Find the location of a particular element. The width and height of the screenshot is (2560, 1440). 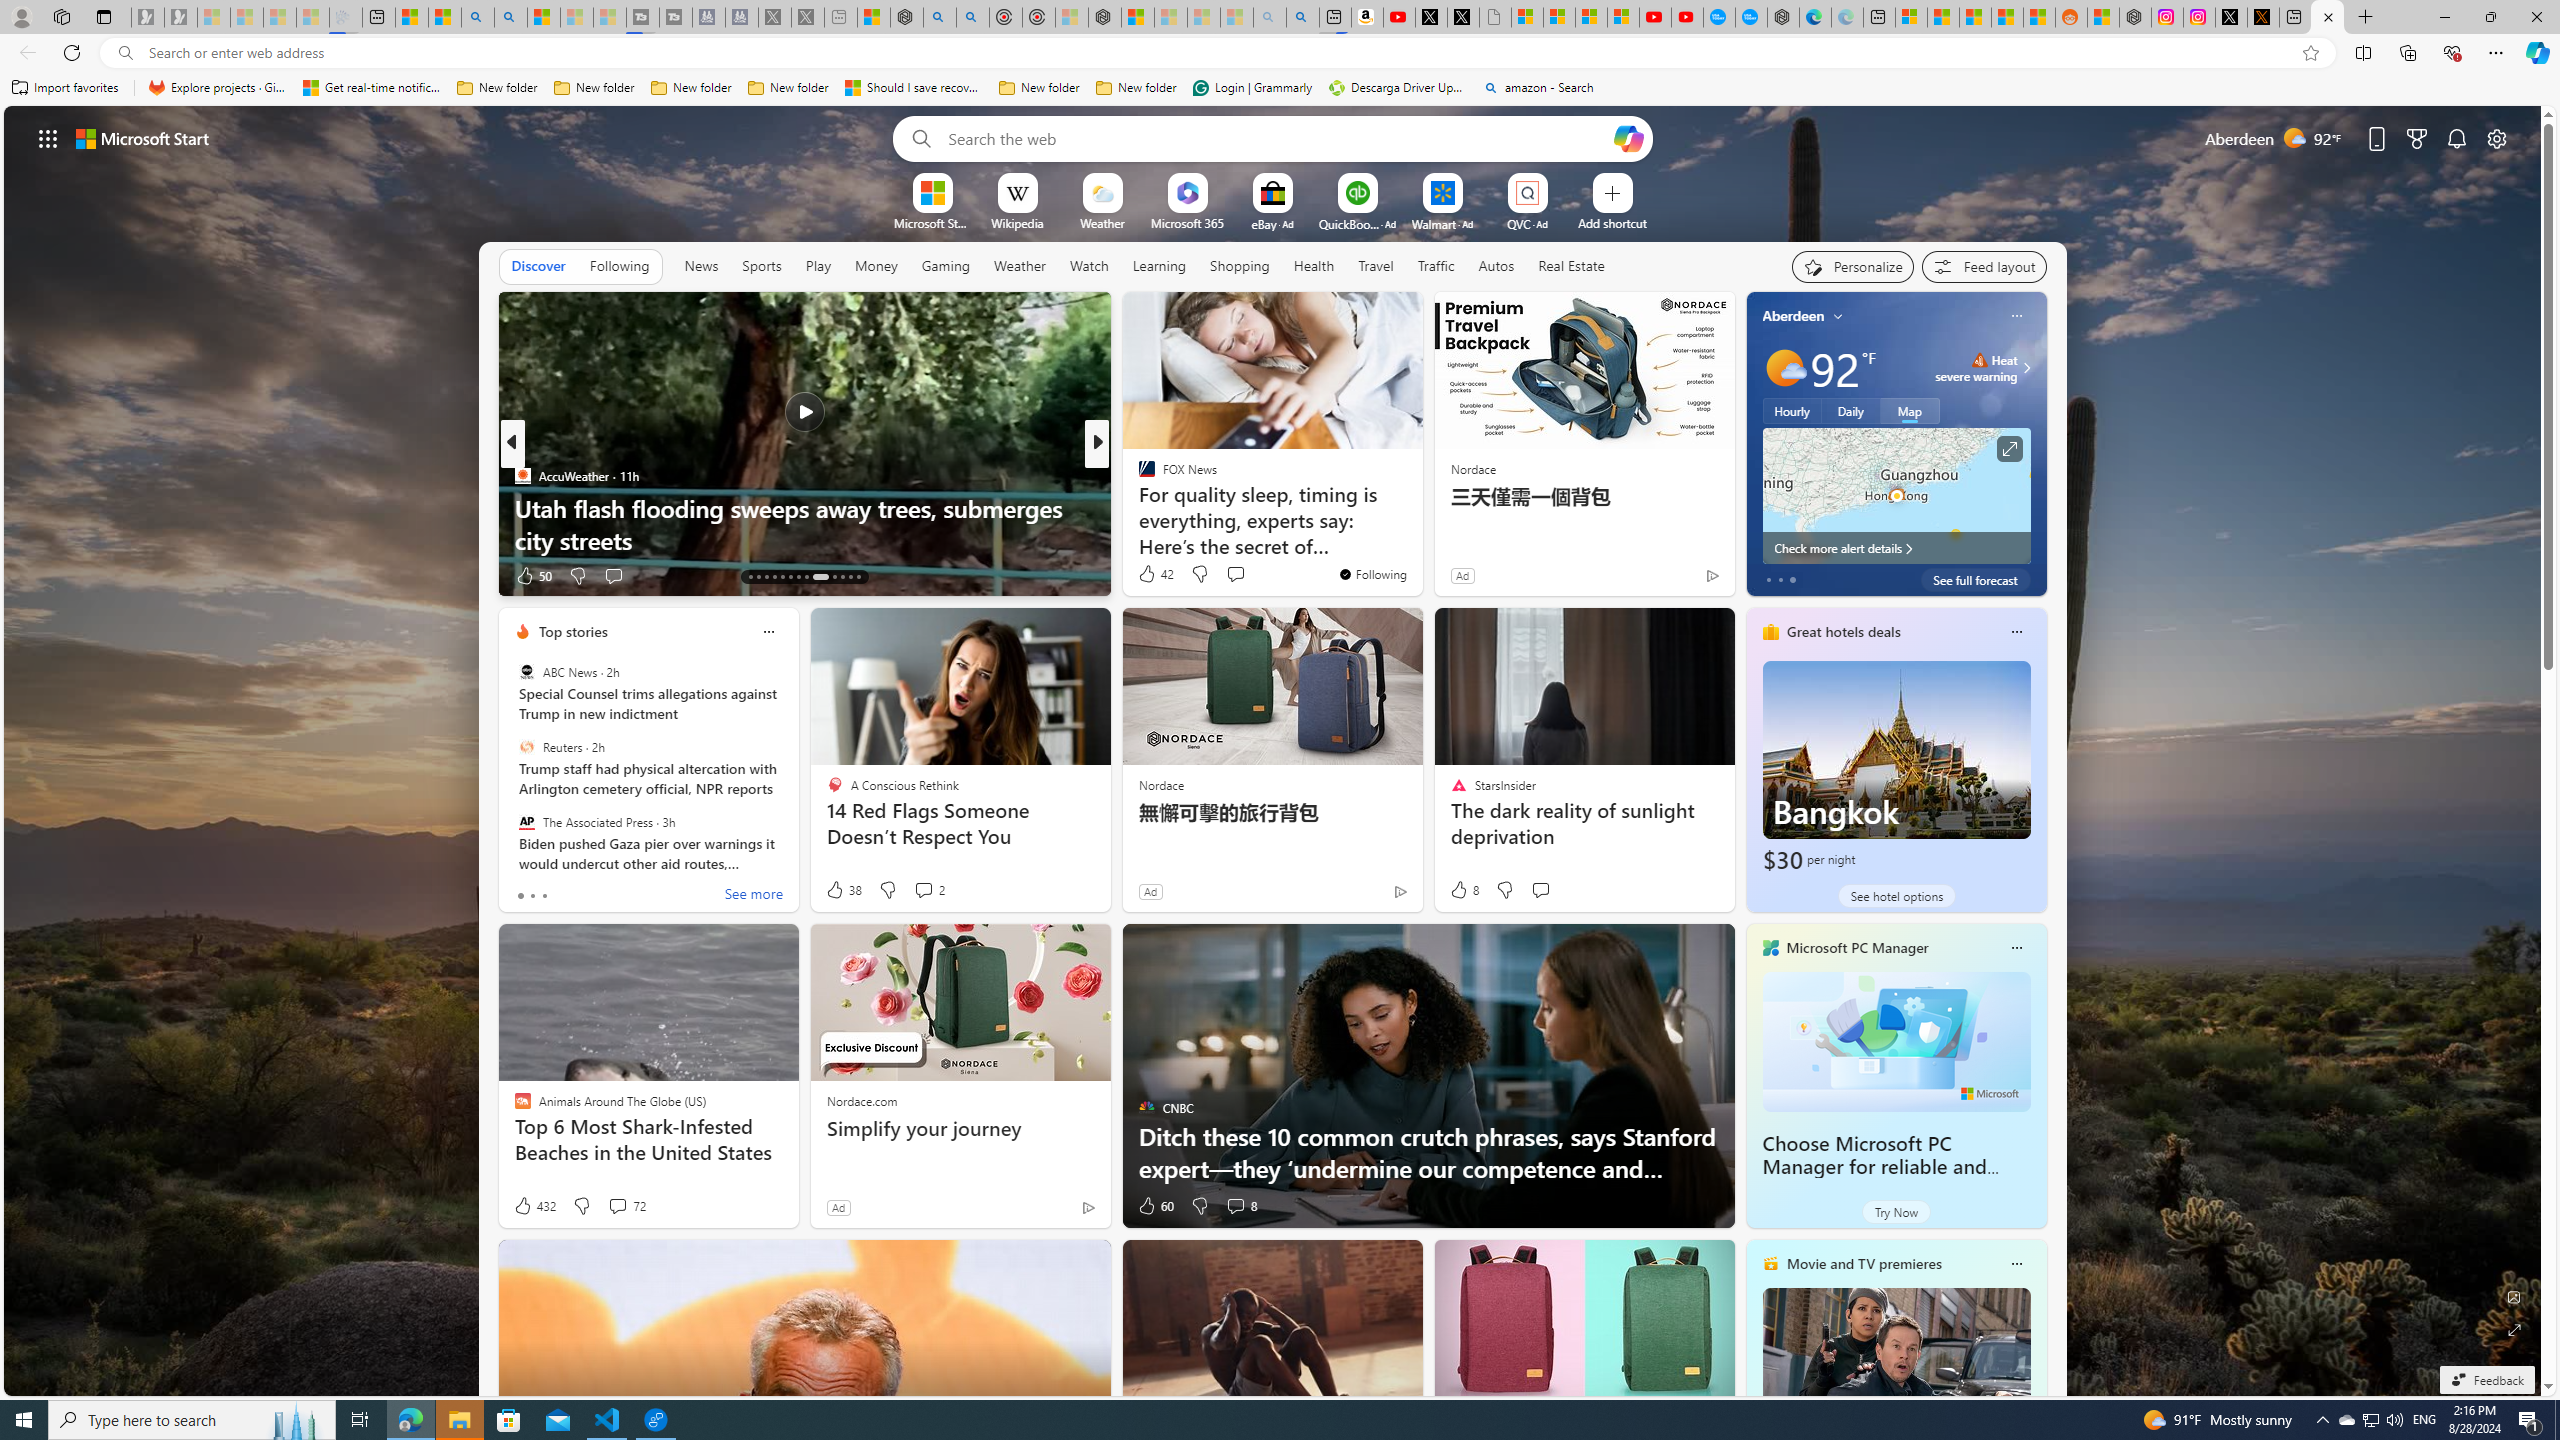

Weather is located at coordinates (1020, 266).